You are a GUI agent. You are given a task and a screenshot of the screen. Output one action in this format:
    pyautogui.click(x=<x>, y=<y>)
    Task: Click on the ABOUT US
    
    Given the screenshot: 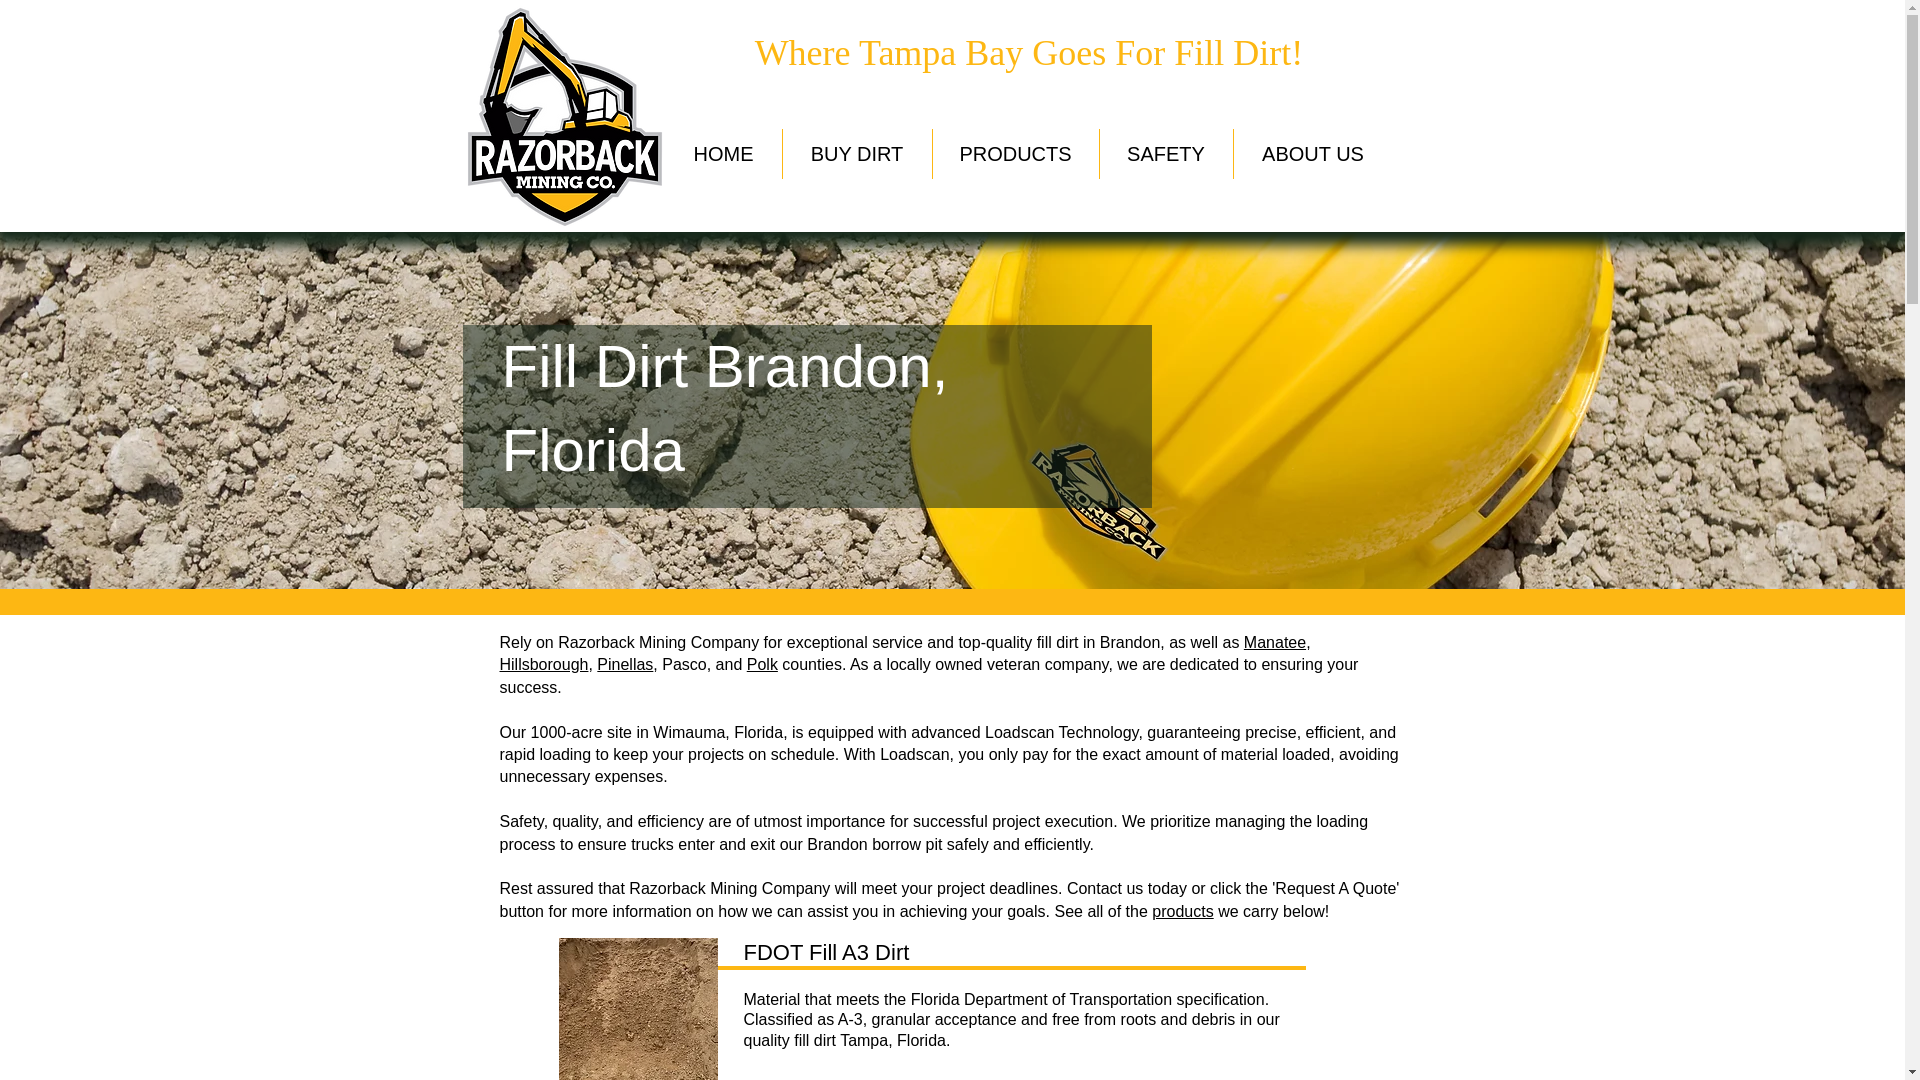 What is the action you would take?
    pyautogui.click(x=1314, y=154)
    